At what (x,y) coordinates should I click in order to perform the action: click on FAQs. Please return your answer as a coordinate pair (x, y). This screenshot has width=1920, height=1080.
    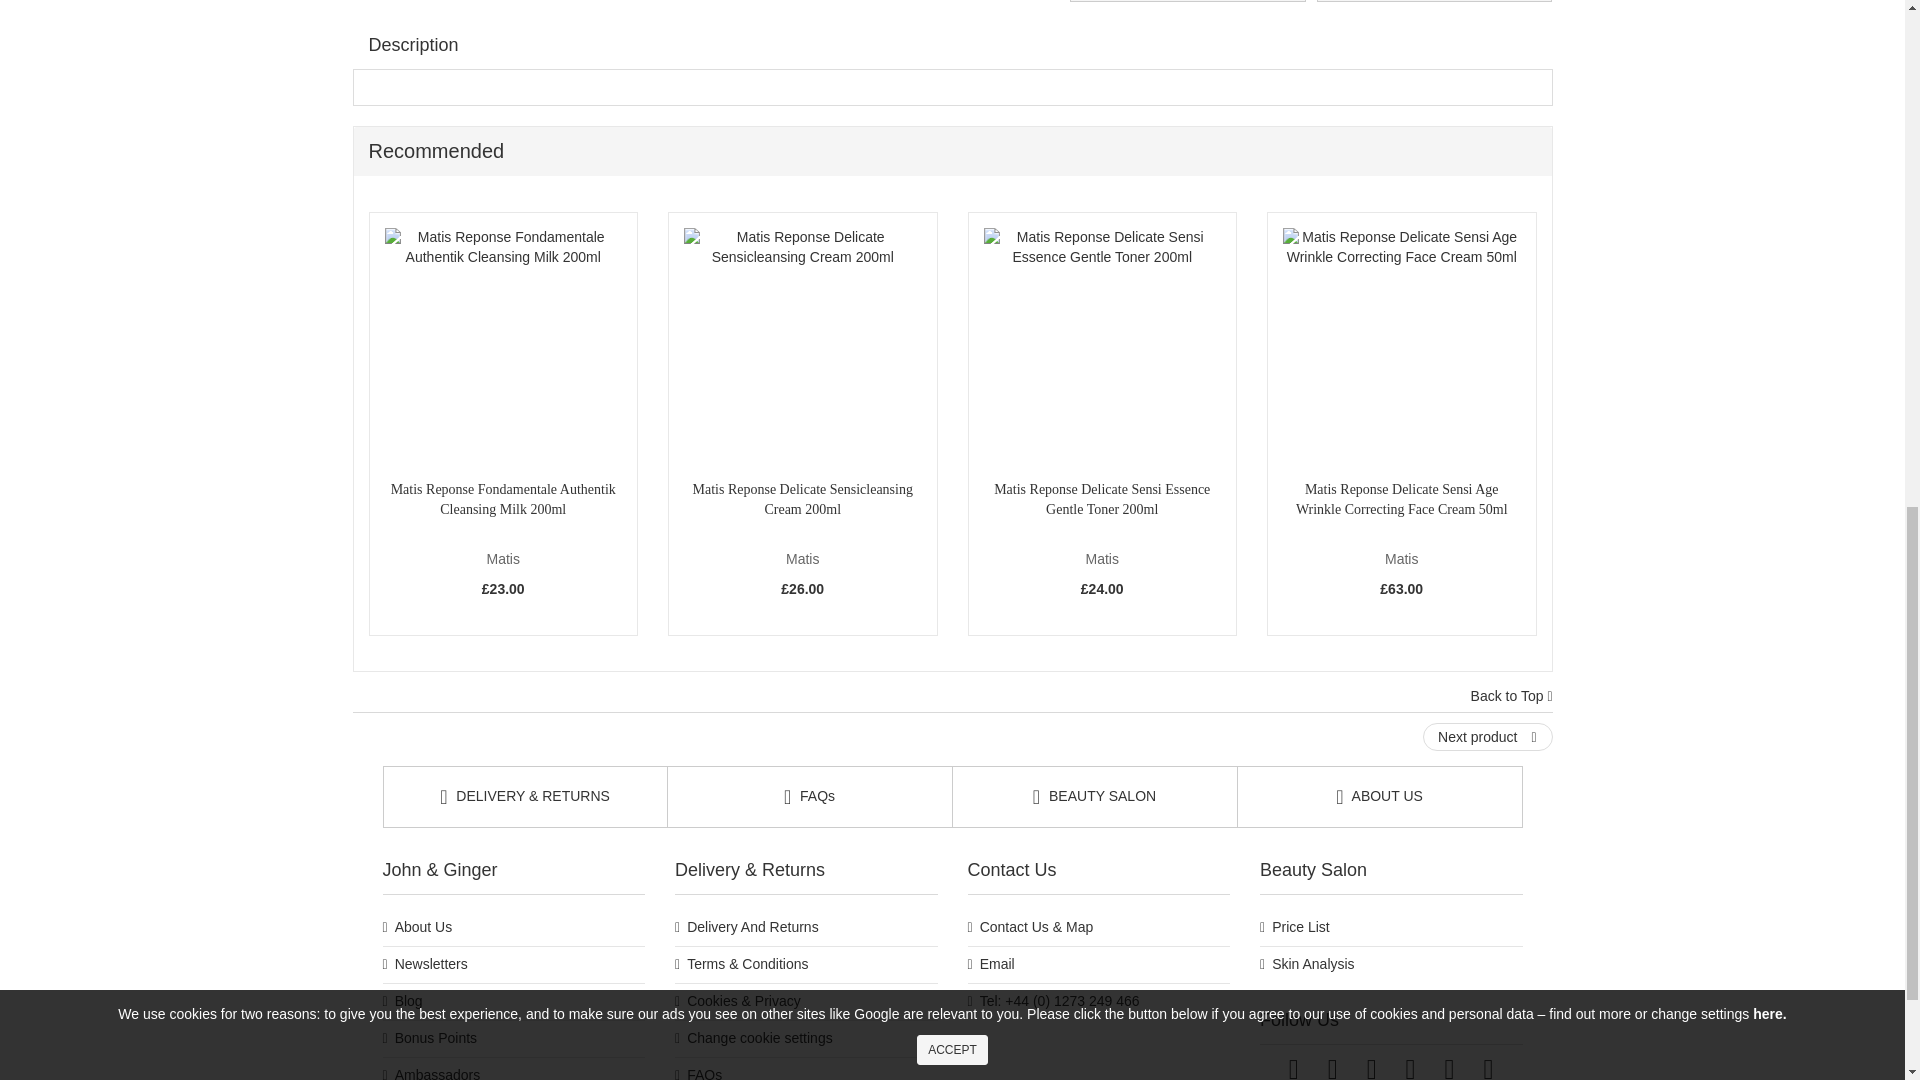
    Looking at the image, I should click on (1187, 2).